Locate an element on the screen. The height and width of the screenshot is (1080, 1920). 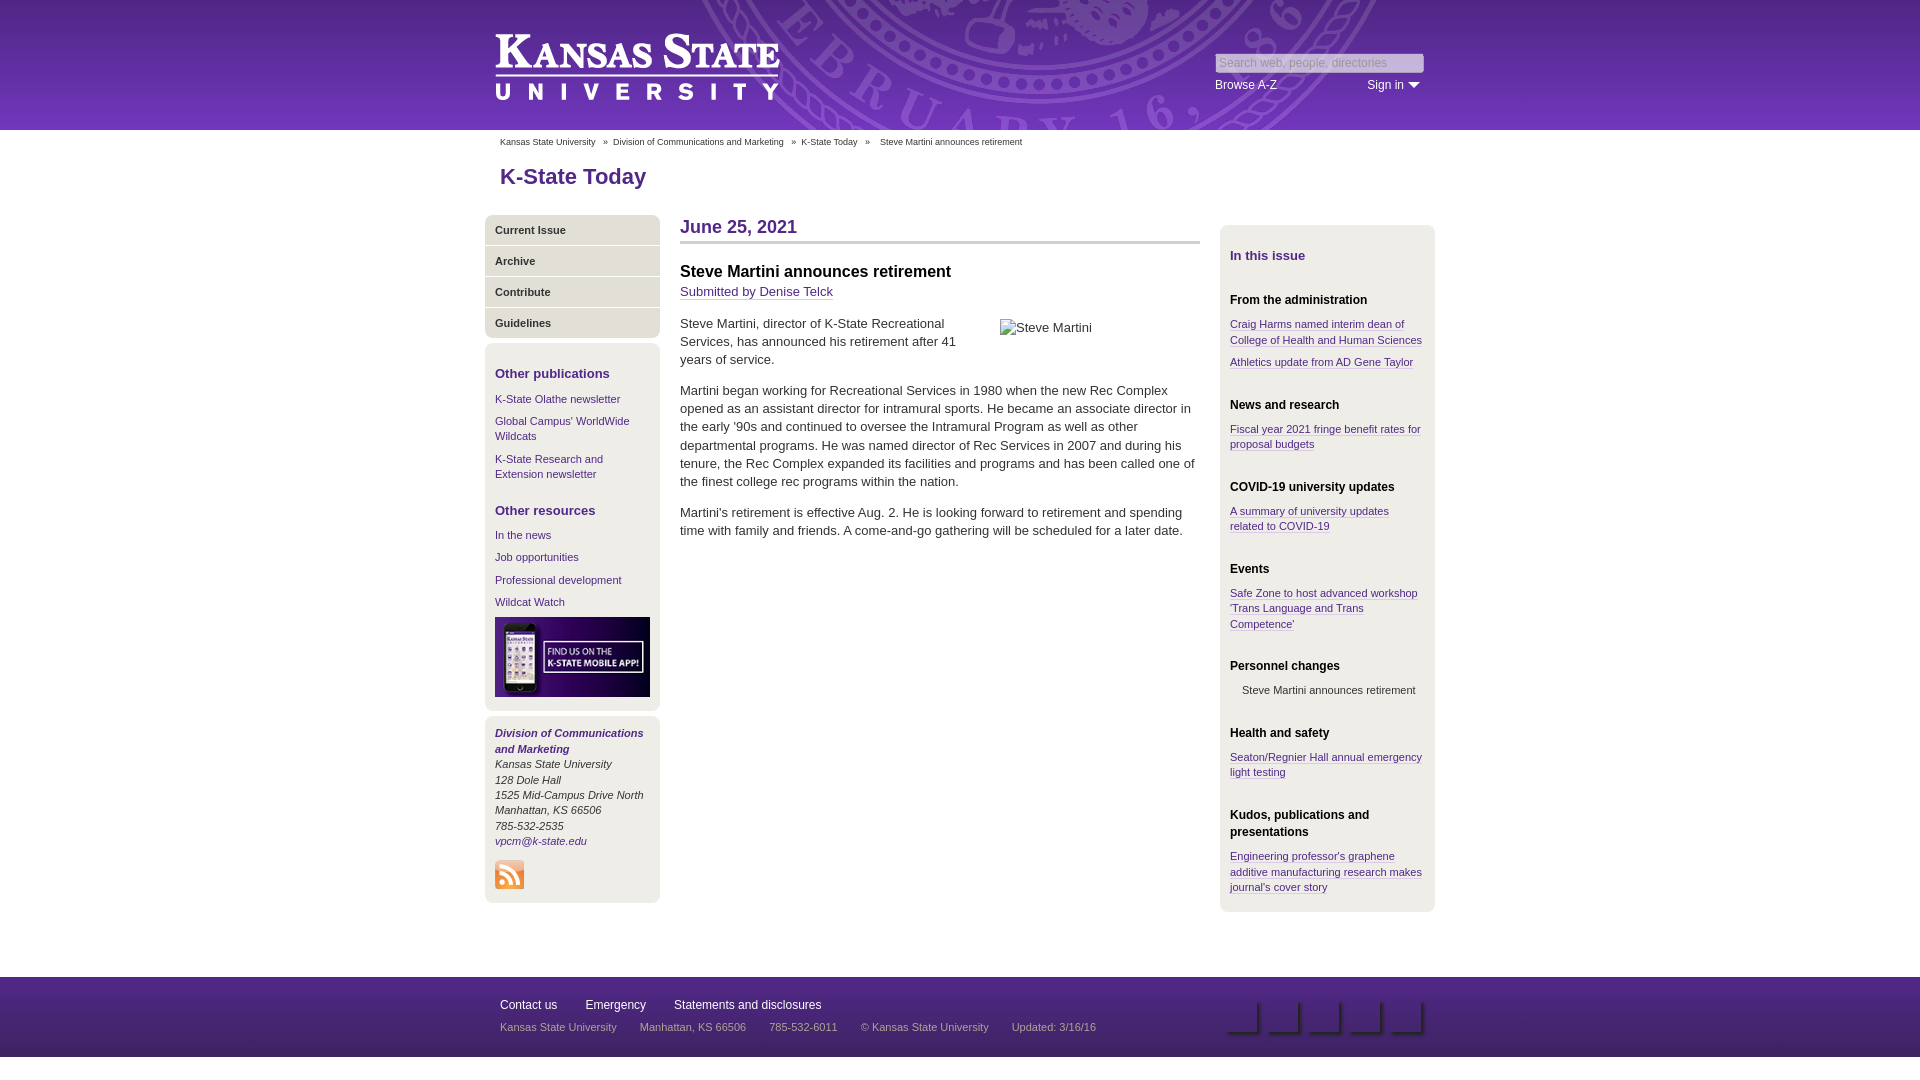
Kansas State University is located at coordinates (547, 142).